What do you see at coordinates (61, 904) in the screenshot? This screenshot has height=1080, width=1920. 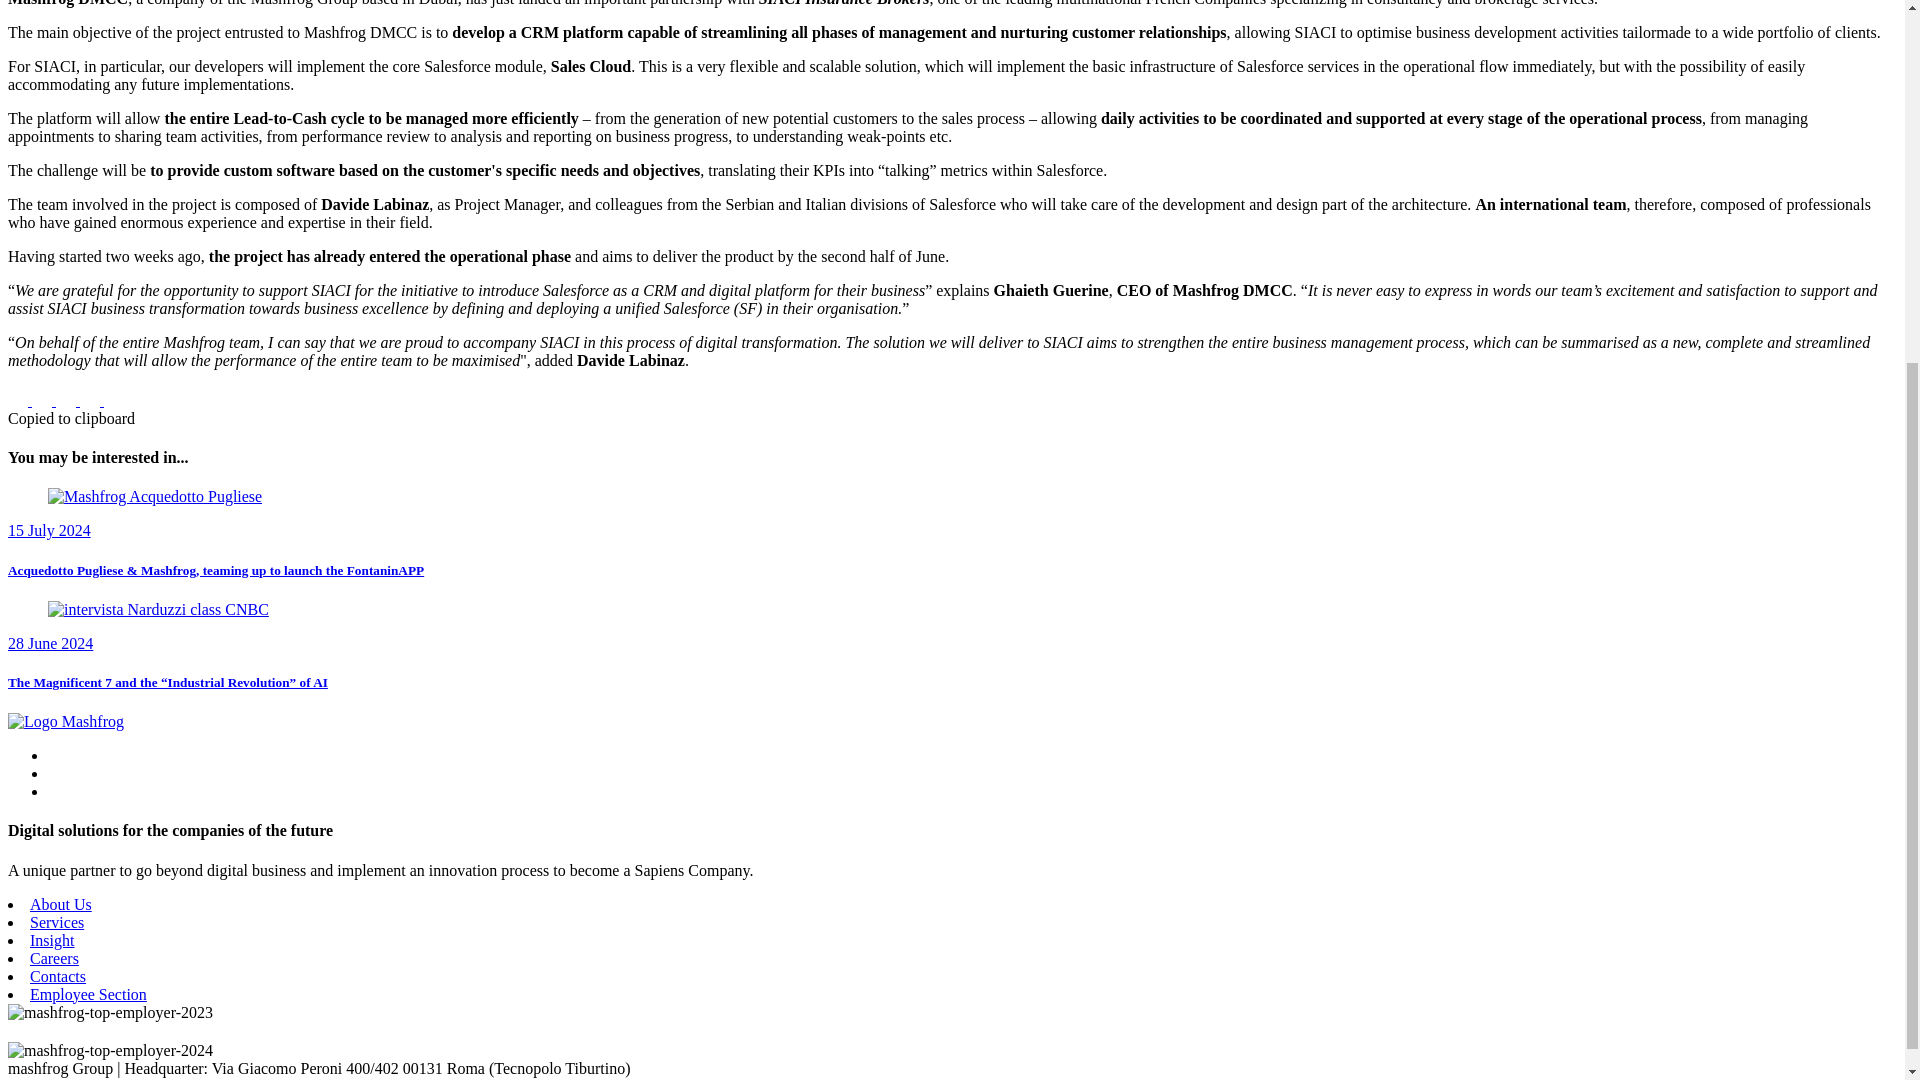 I see `About Us` at bounding box center [61, 904].